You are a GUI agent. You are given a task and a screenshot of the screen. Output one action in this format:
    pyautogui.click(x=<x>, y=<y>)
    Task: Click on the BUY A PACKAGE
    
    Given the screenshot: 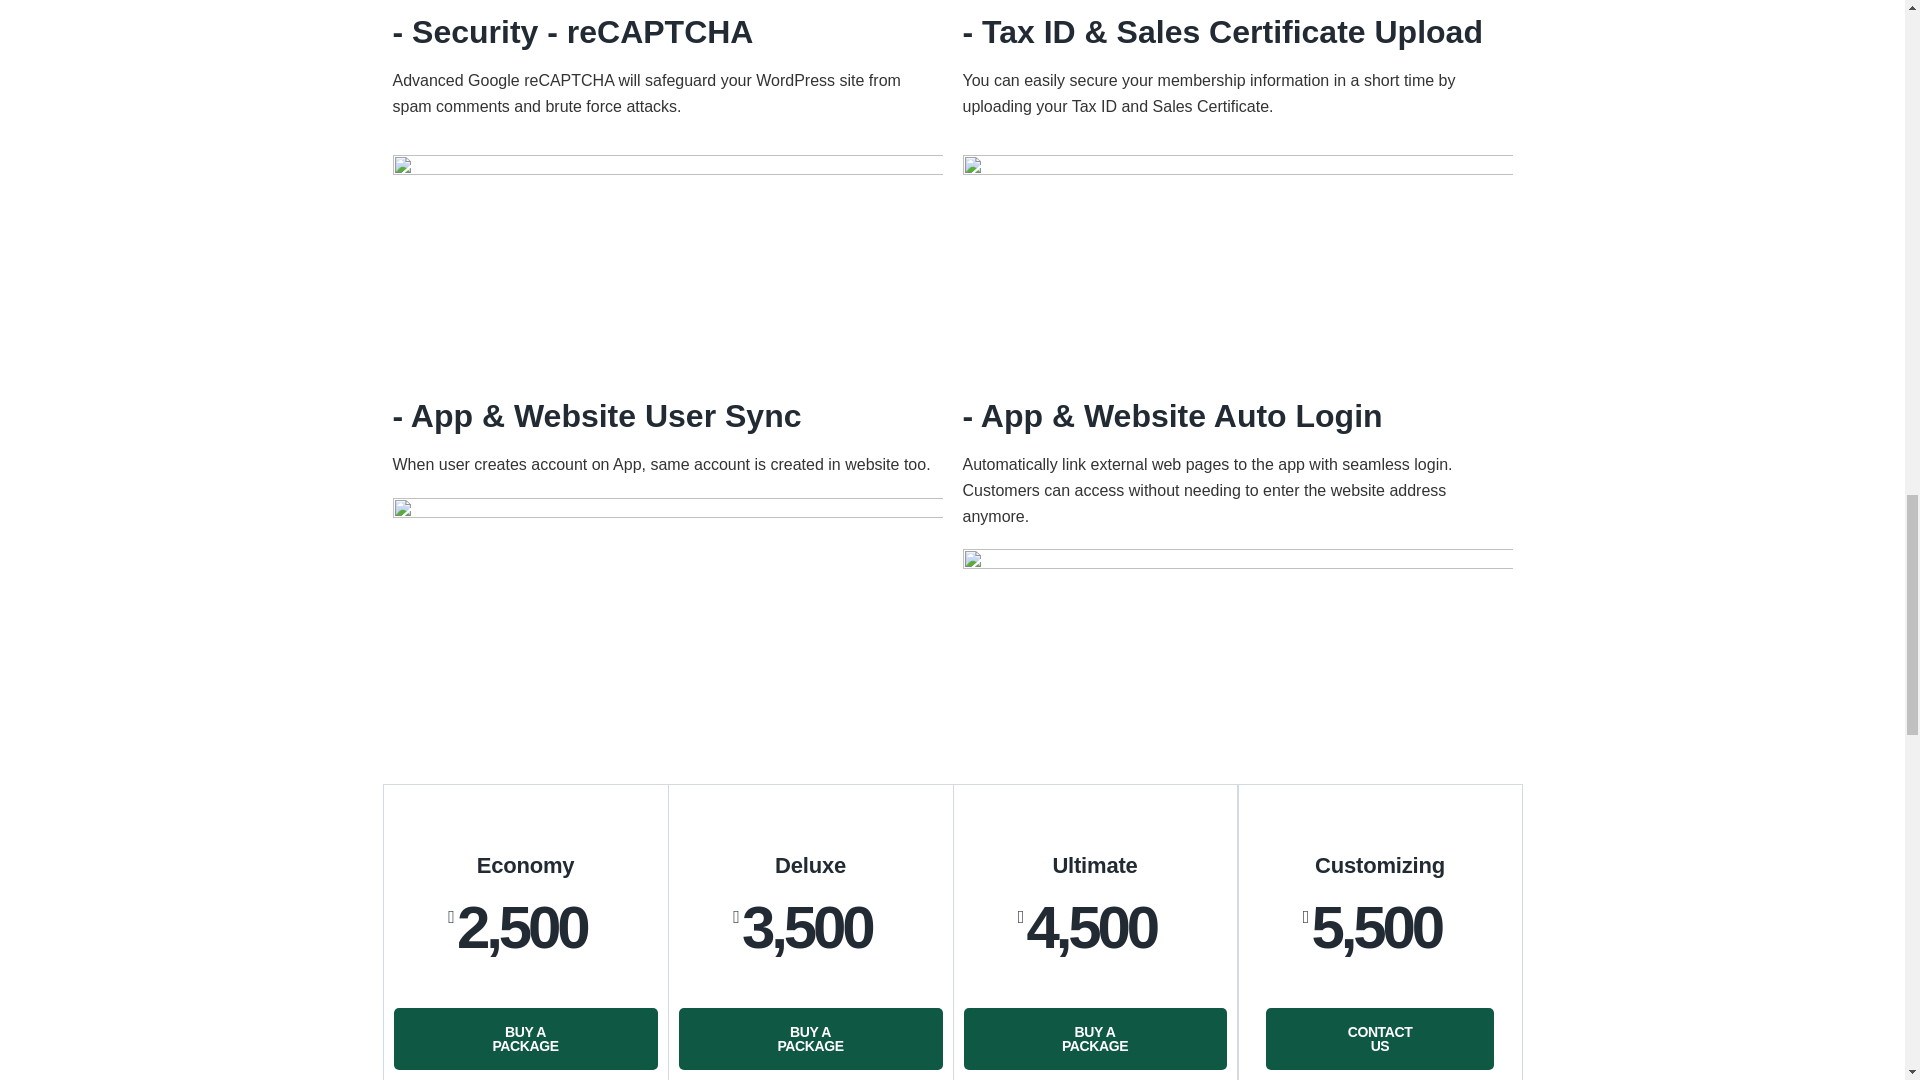 What is the action you would take?
    pyautogui.click(x=810, y=1038)
    